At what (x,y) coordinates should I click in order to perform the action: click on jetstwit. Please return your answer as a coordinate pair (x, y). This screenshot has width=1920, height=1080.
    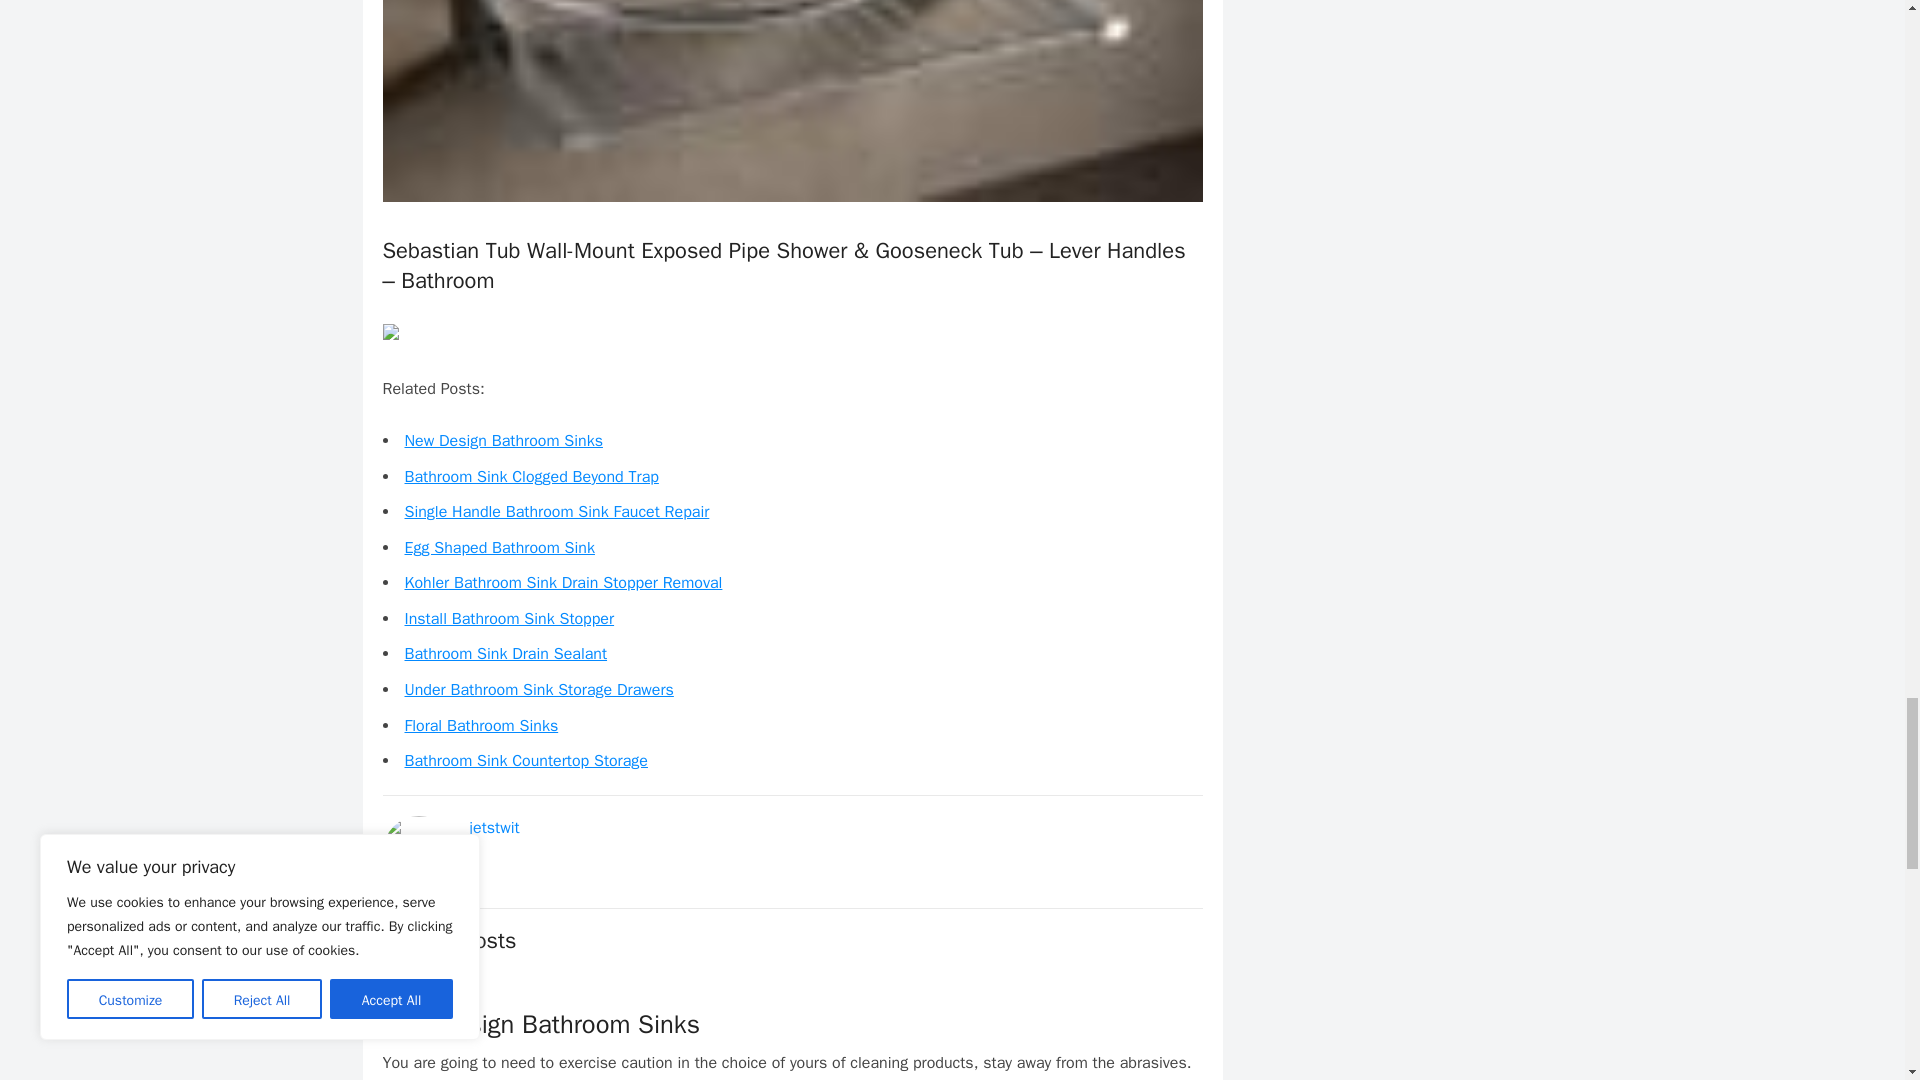
    Looking at the image, I should click on (495, 828).